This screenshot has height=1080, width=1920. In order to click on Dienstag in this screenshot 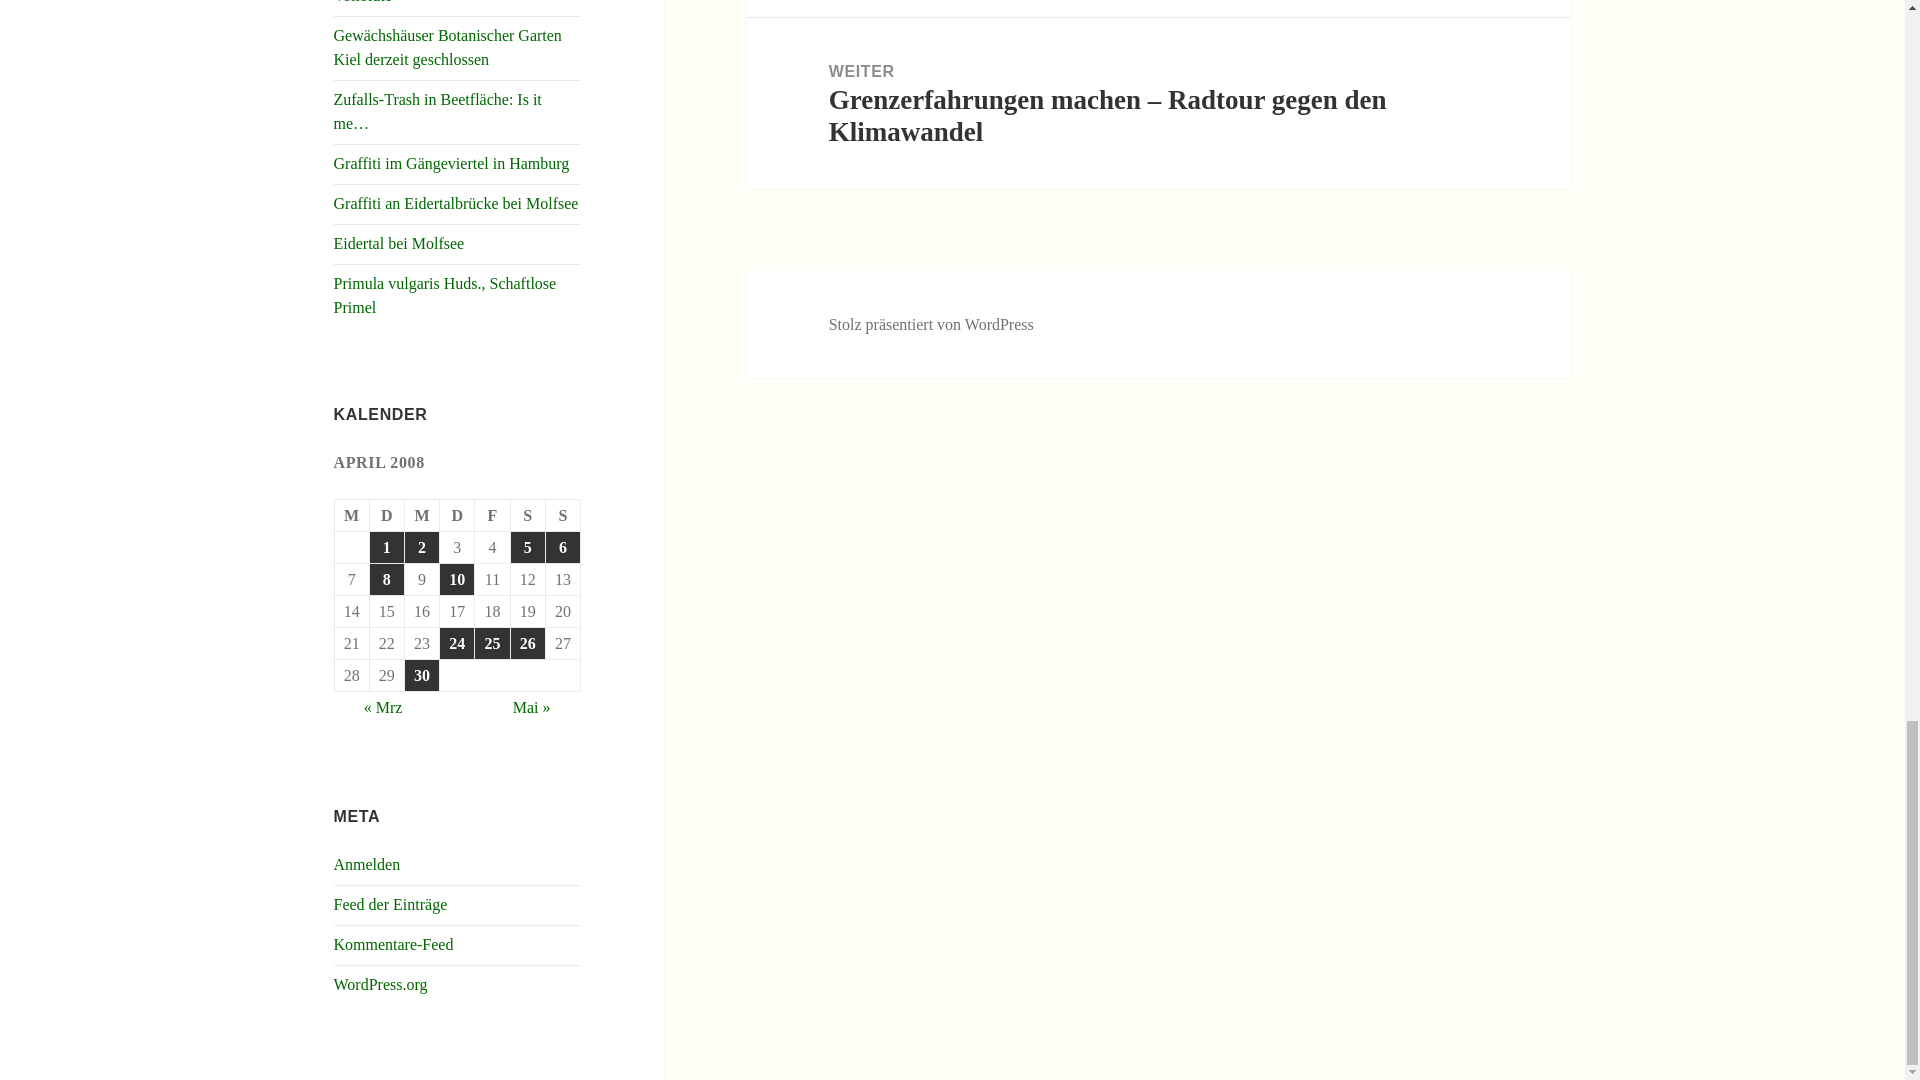, I will do `click(388, 516)`.